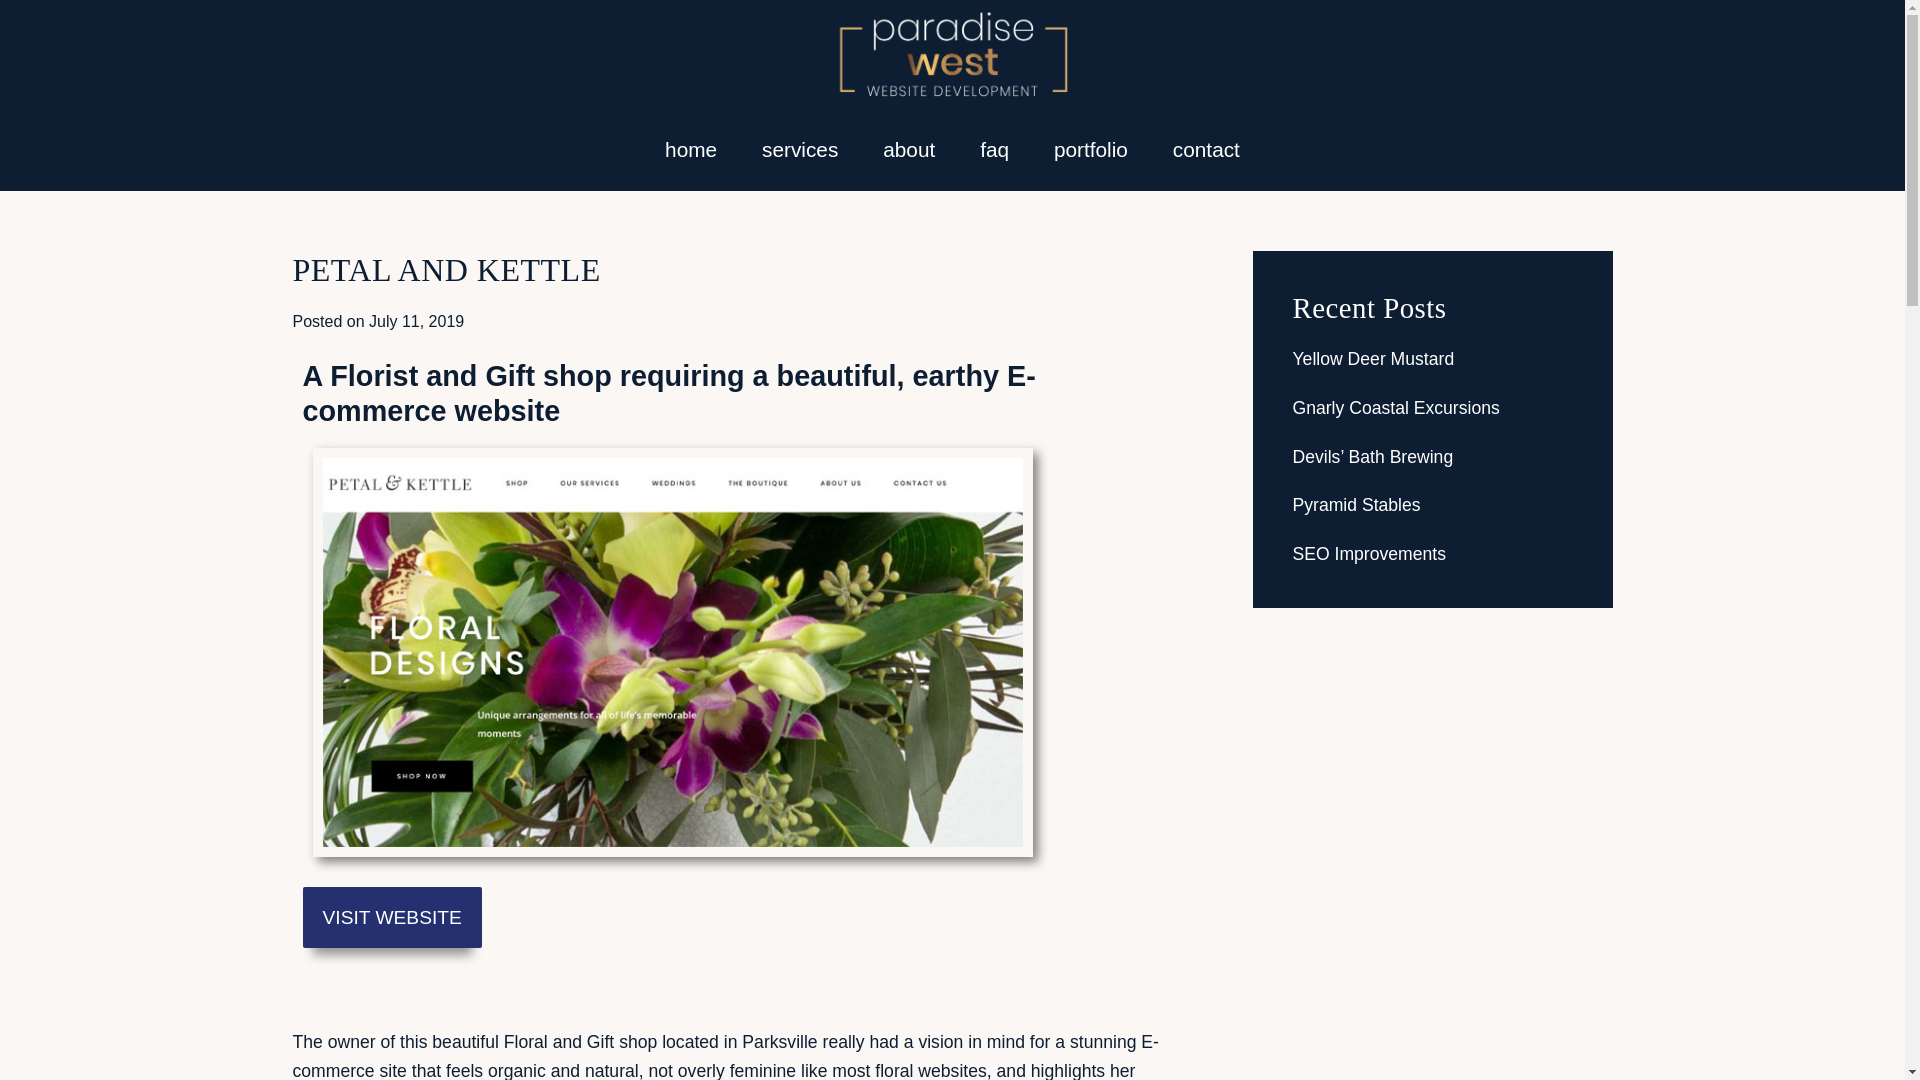 This screenshot has height=1080, width=1920. Describe the element at coordinates (800, 150) in the screenshot. I see `services` at that location.